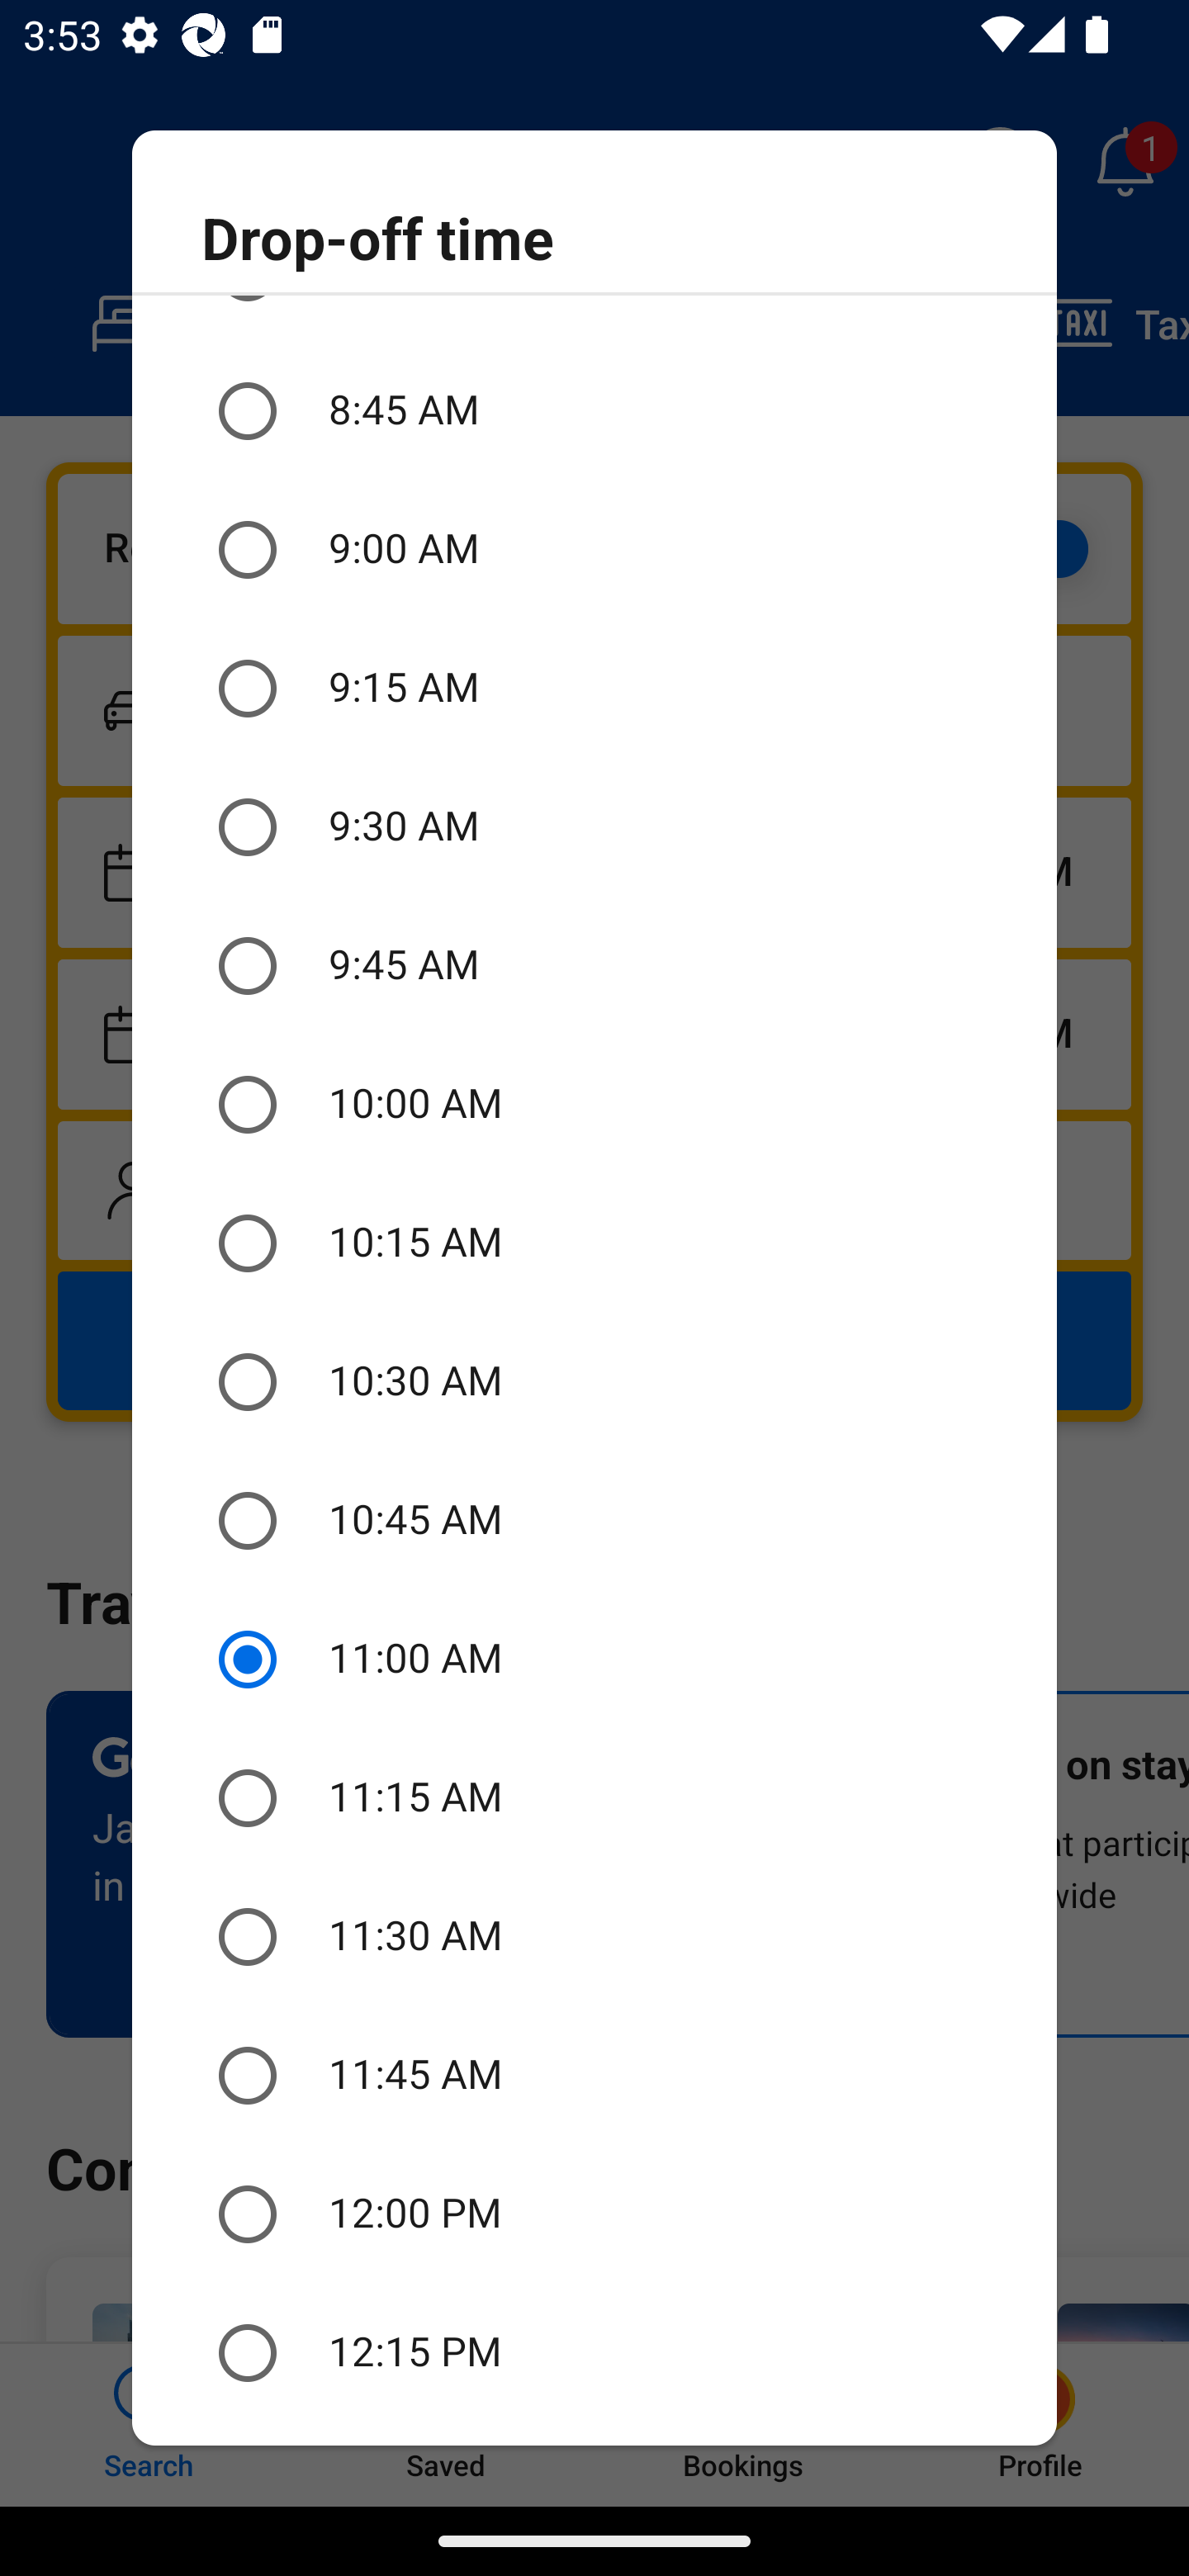  What do you see at coordinates (594, 687) in the screenshot?
I see `9:15 AM` at bounding box center [594, 687].